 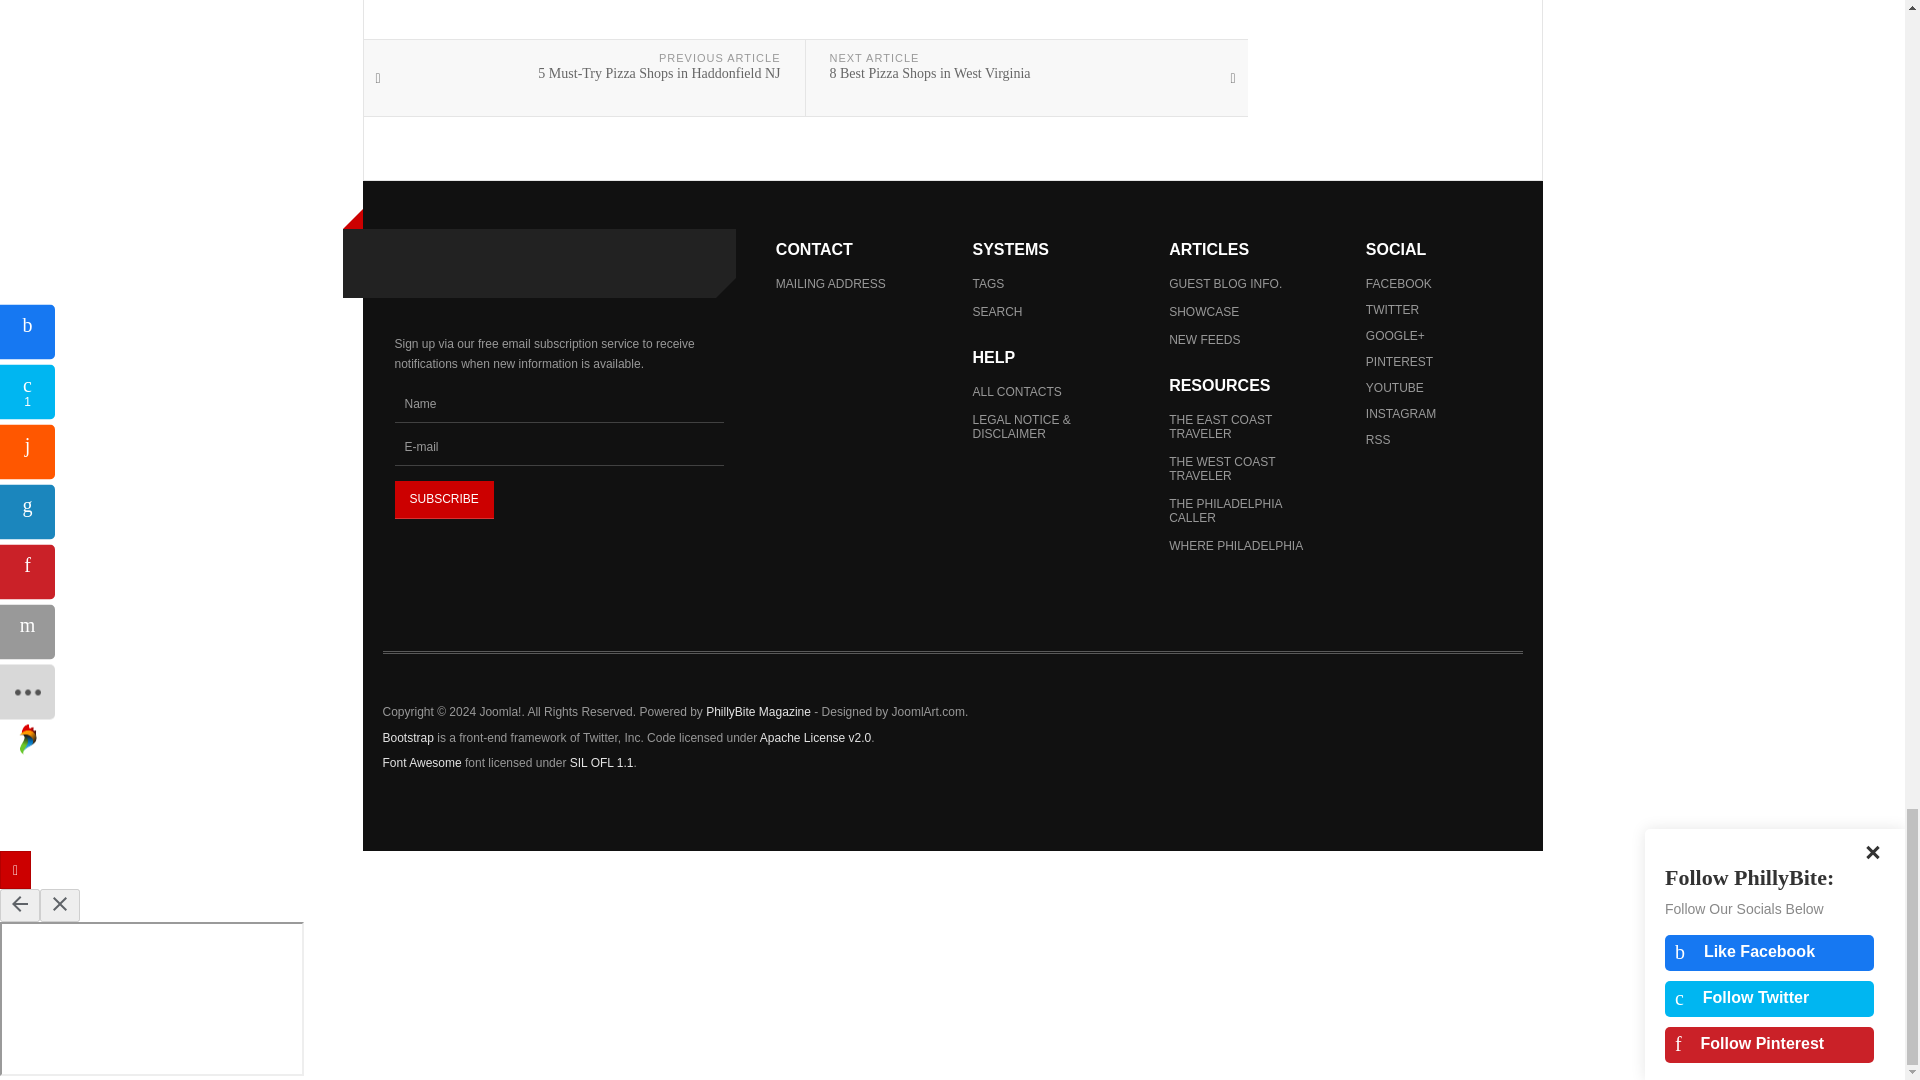 I want to click on Name, so click(x=558, y=404).